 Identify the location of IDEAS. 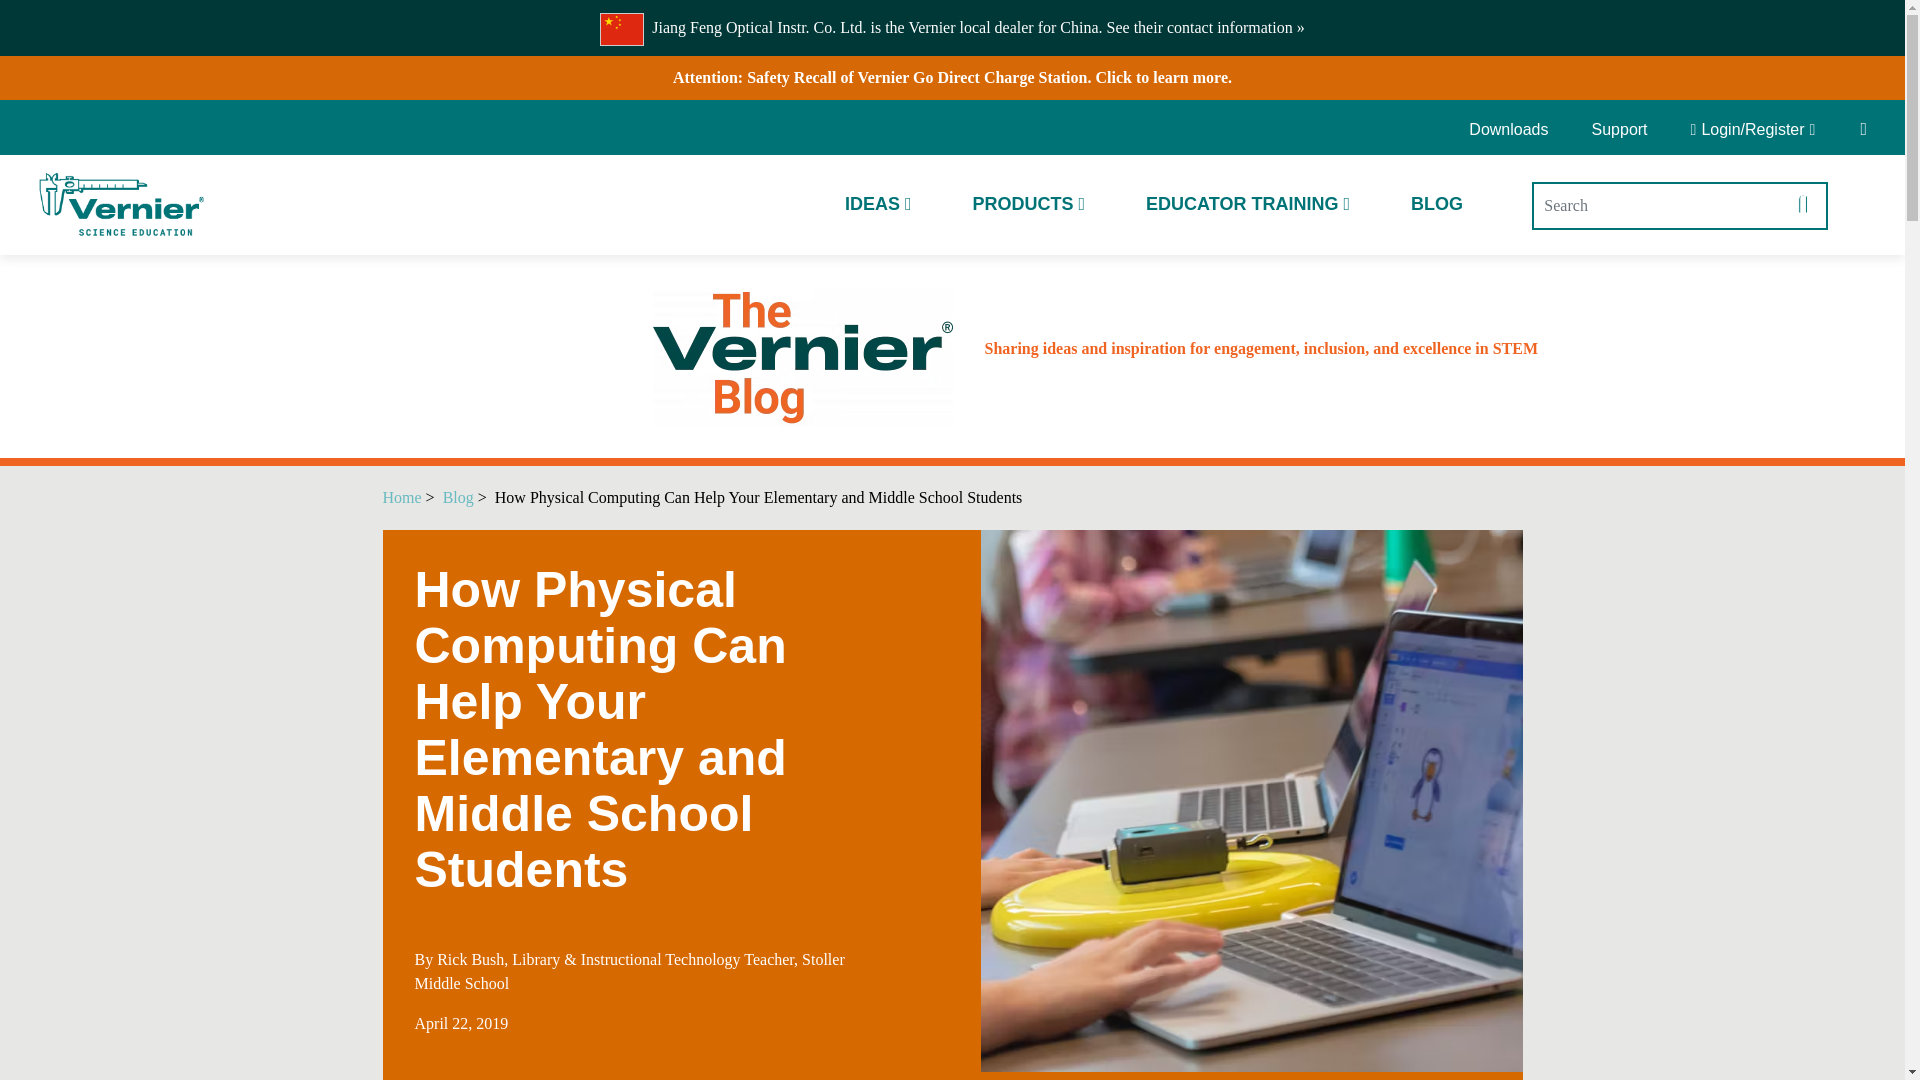
(878, 204).